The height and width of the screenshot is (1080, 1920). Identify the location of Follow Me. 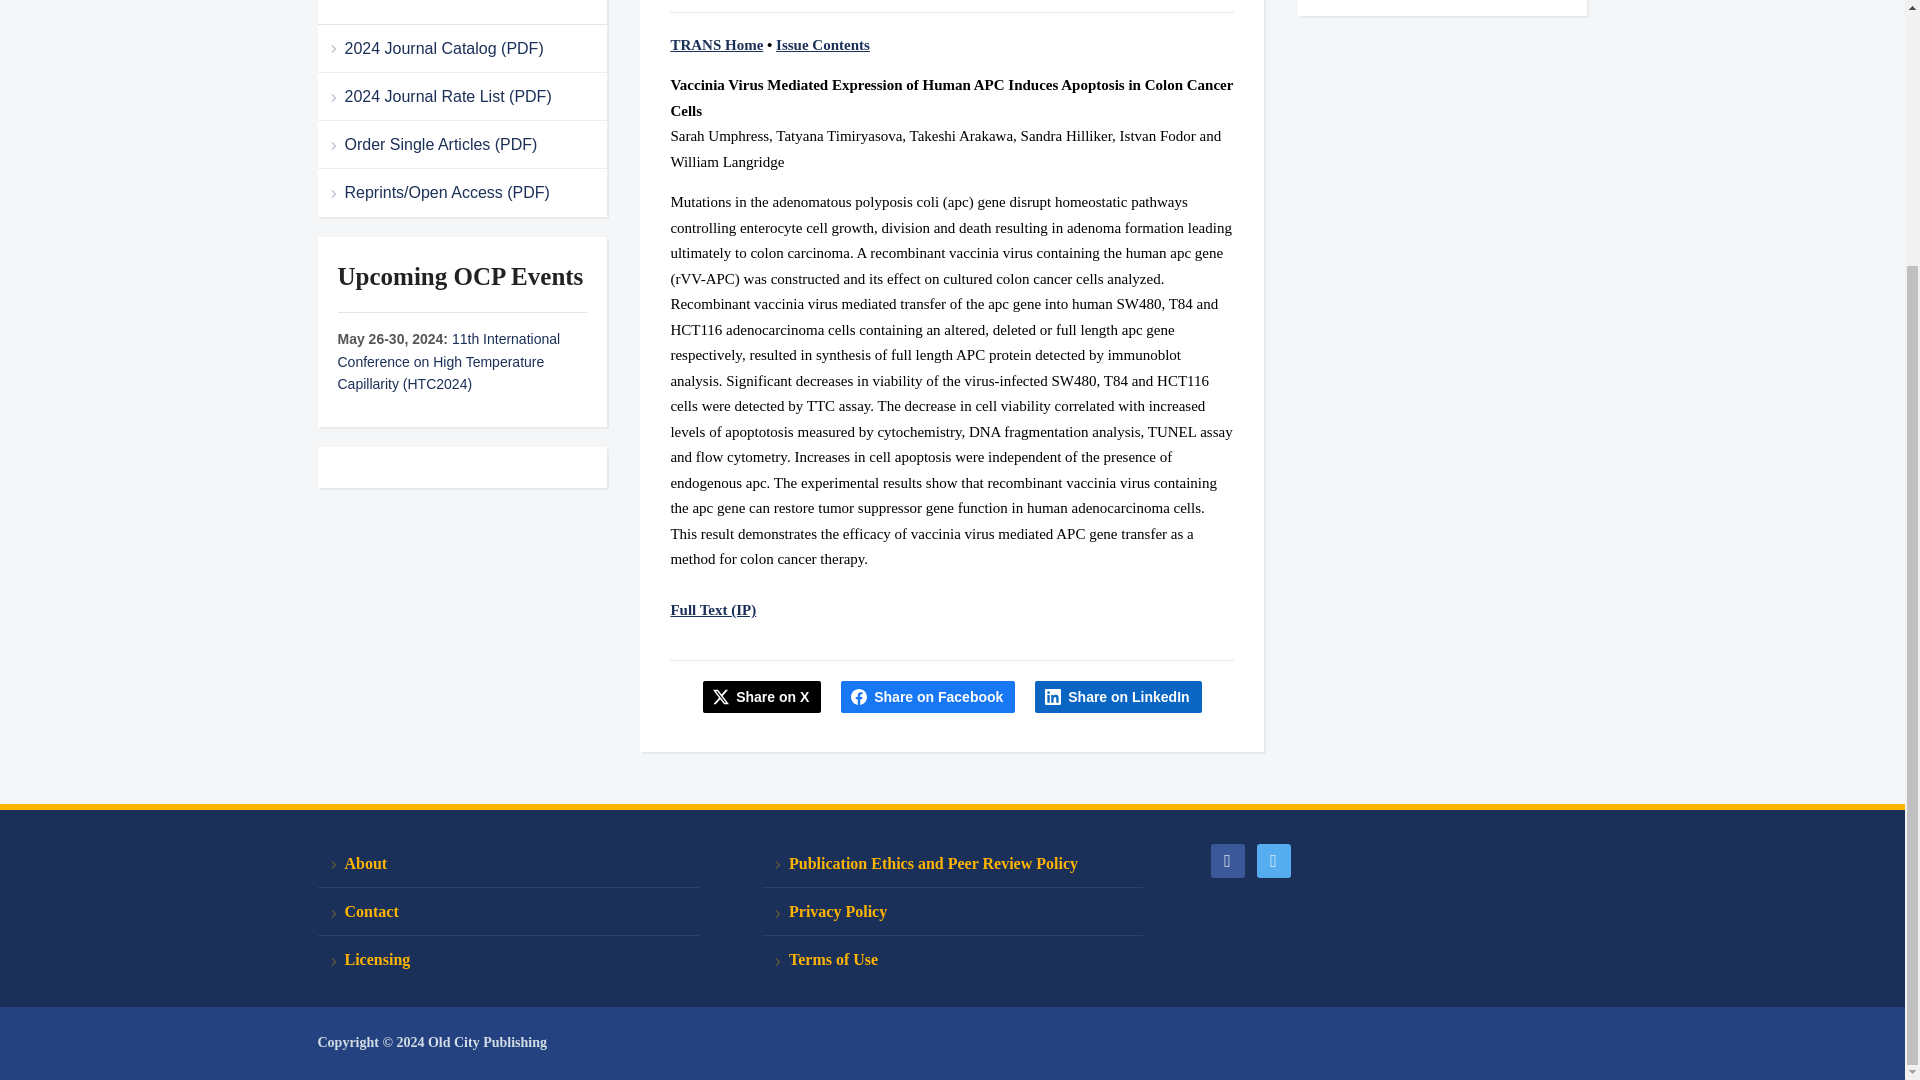
(1272, 860).